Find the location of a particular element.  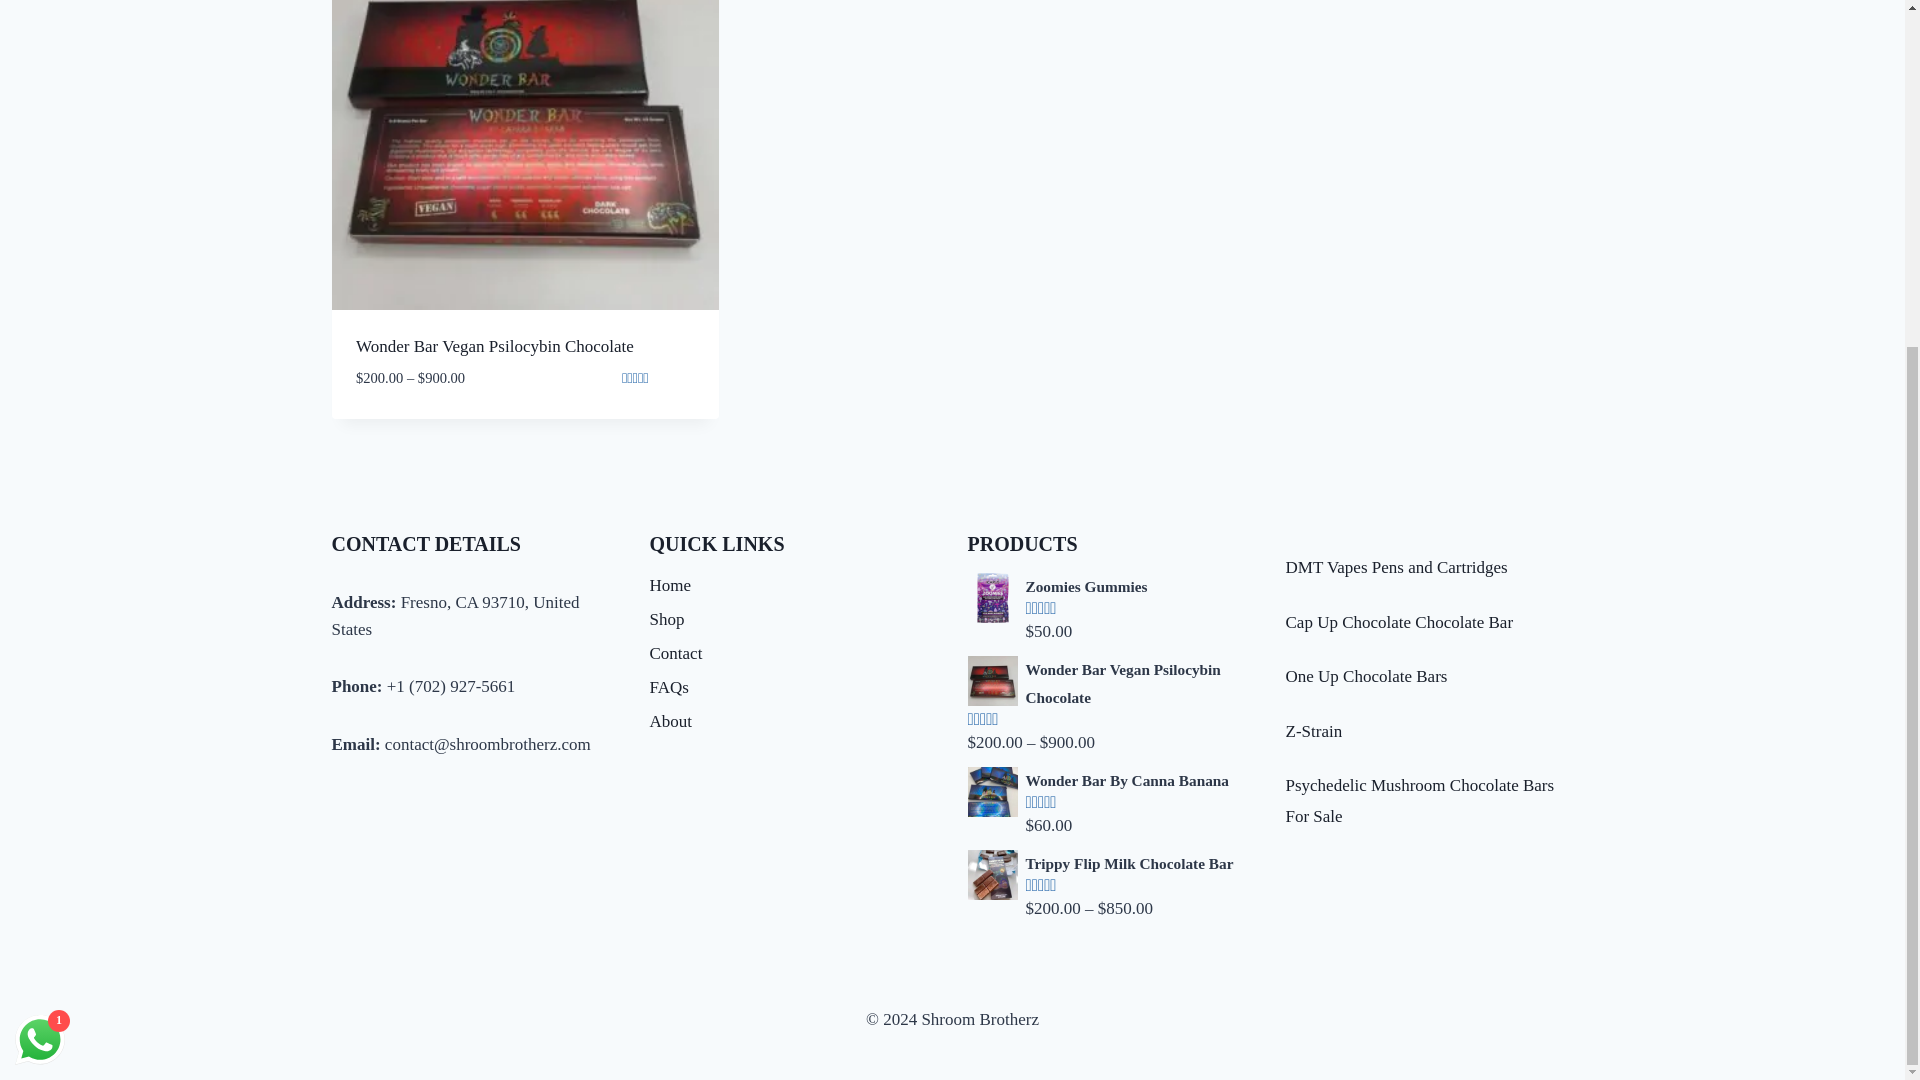

Wonder Bar Vegan Psilocybin Chocolate is located at coordinates (494, 346).